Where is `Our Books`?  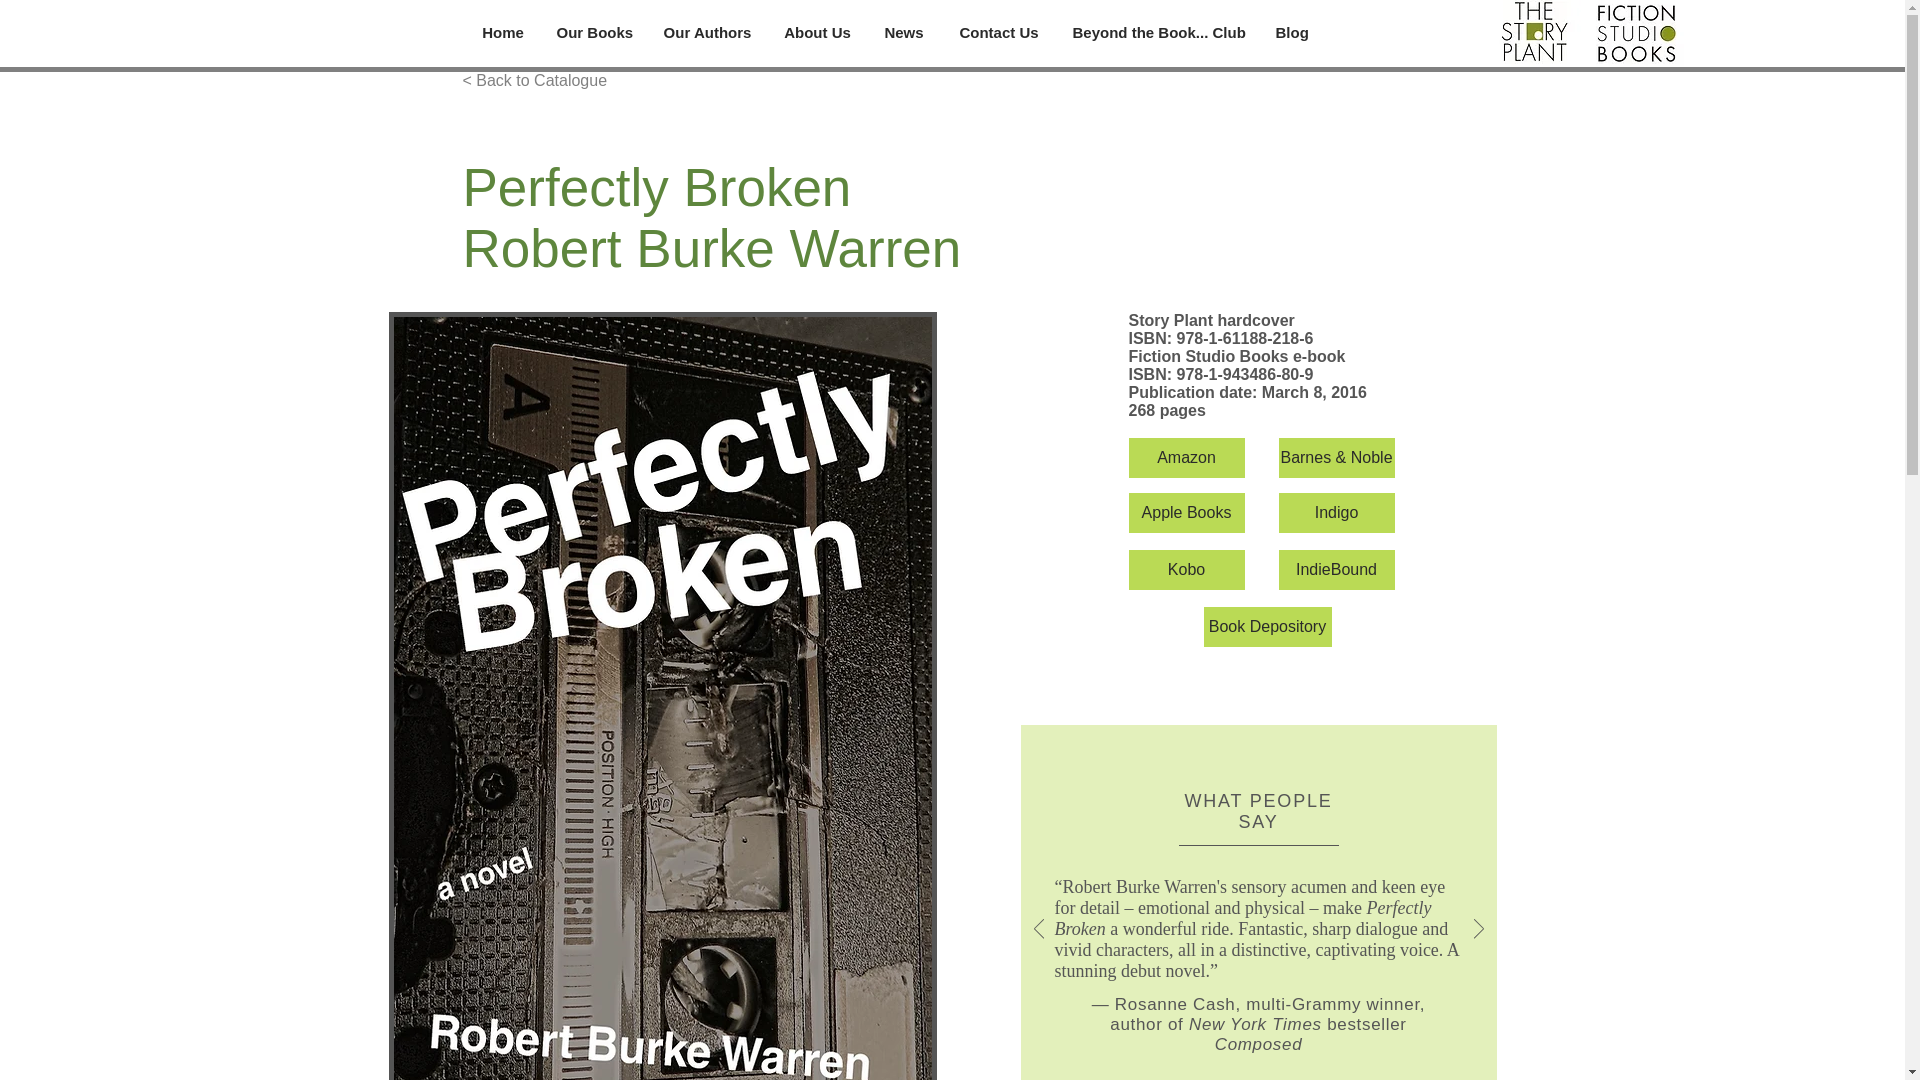 Our Books is located at coordinates (594, 32).